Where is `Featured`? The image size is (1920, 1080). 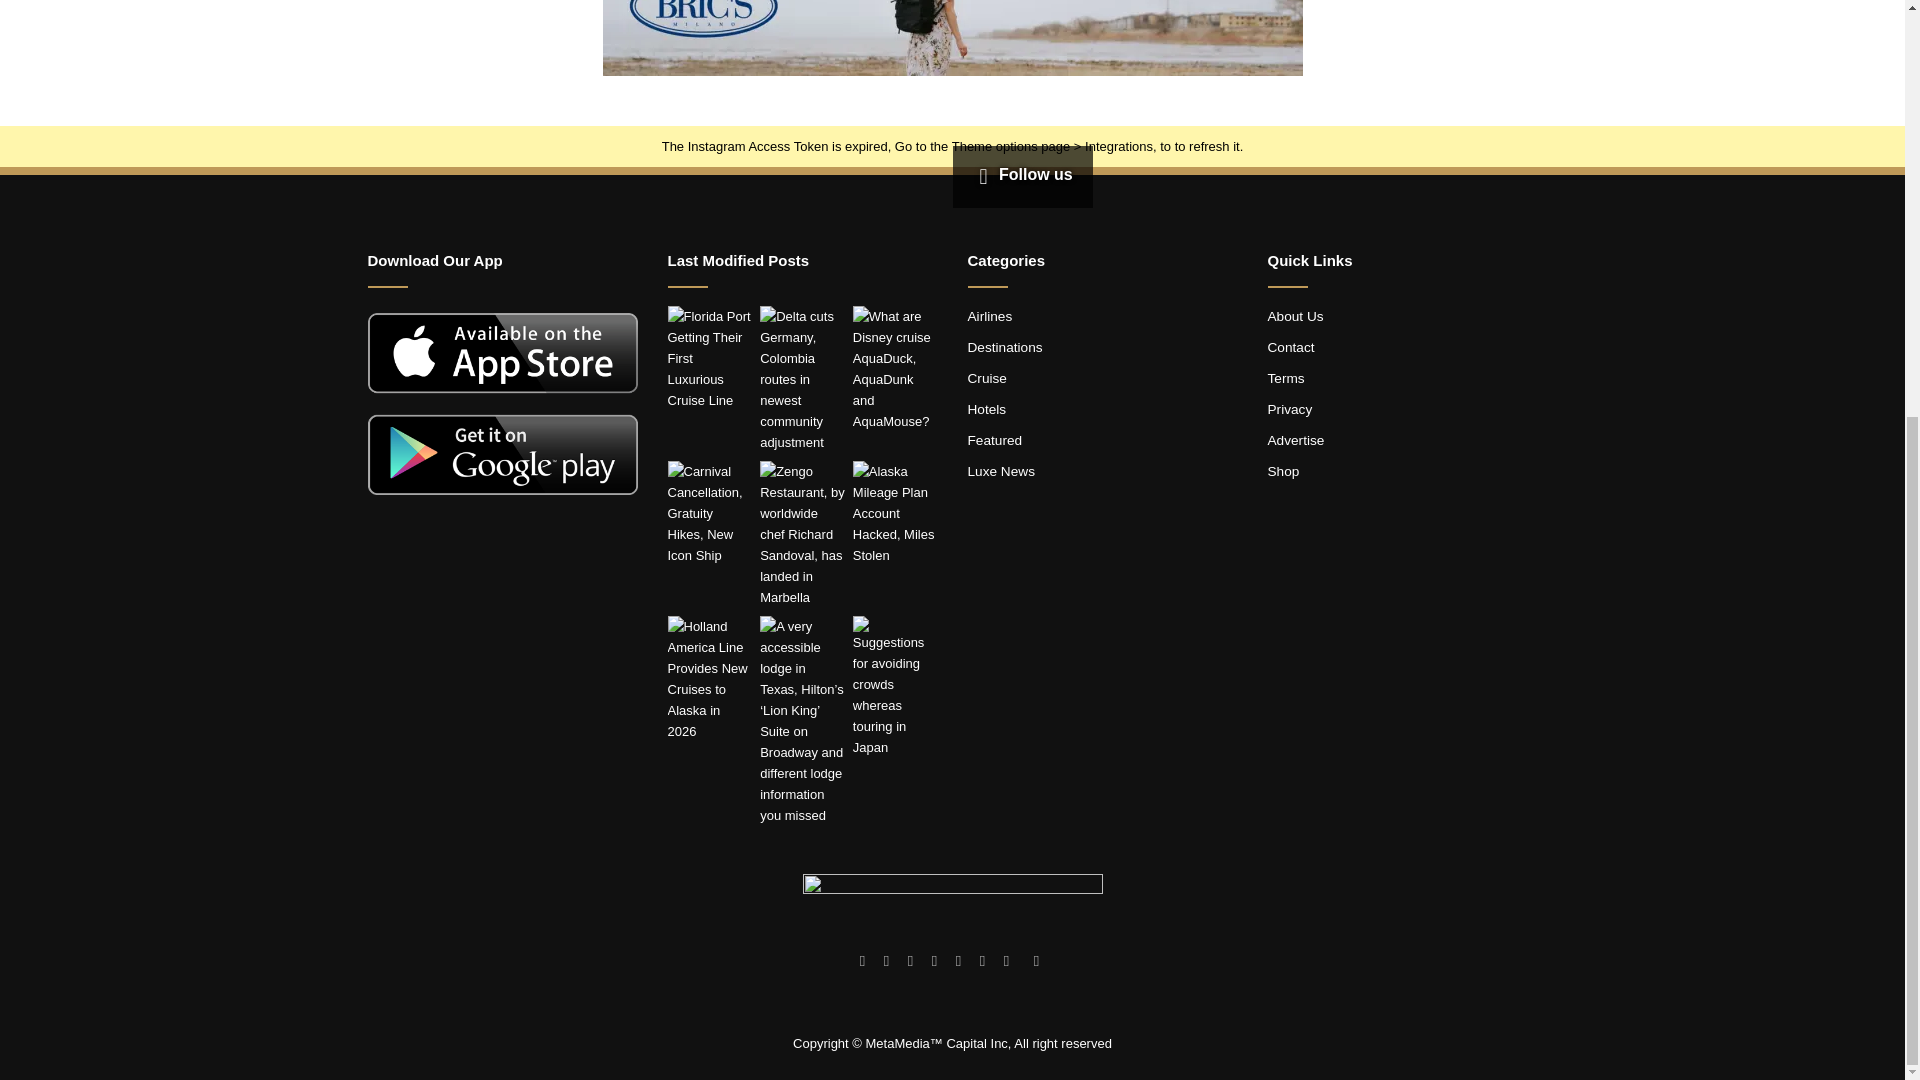
Featured is located at coordinates (995, 440).